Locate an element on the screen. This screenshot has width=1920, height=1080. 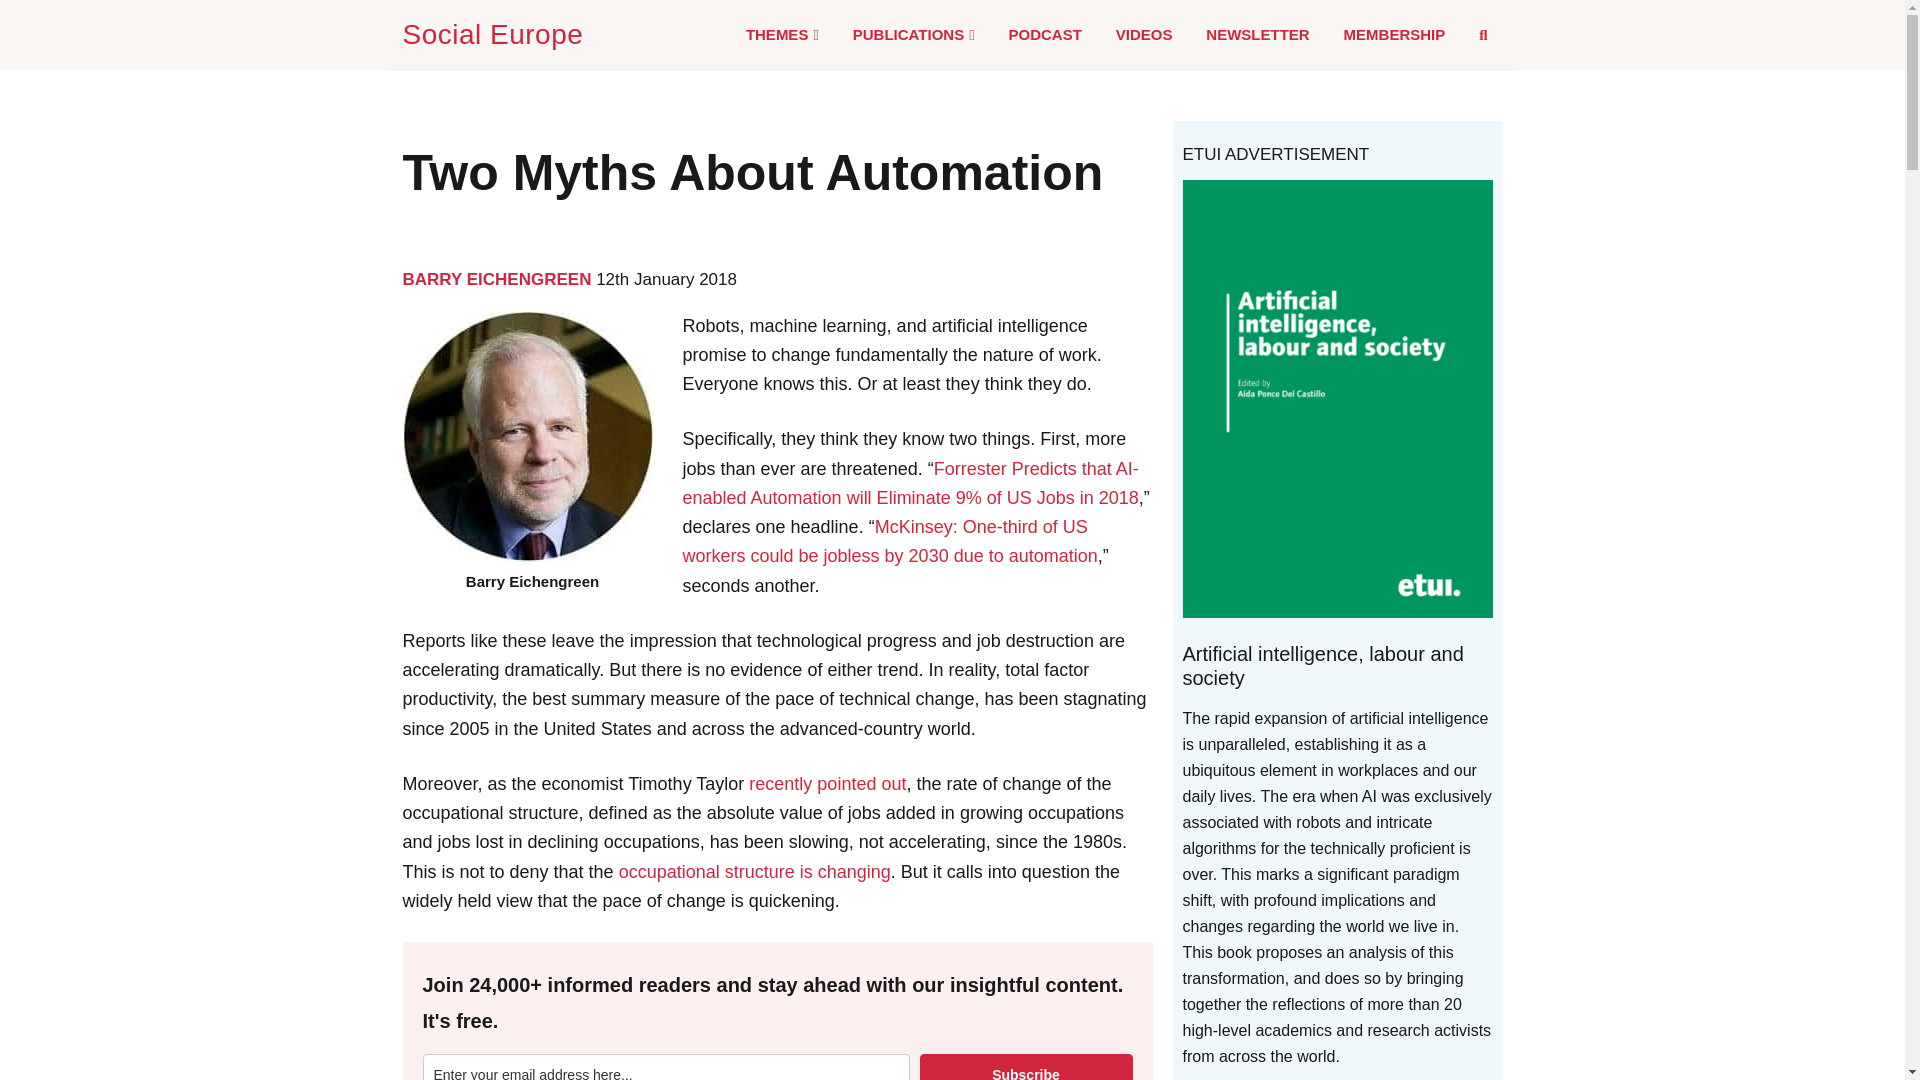
THEMES is located at coordinates (782, 35).